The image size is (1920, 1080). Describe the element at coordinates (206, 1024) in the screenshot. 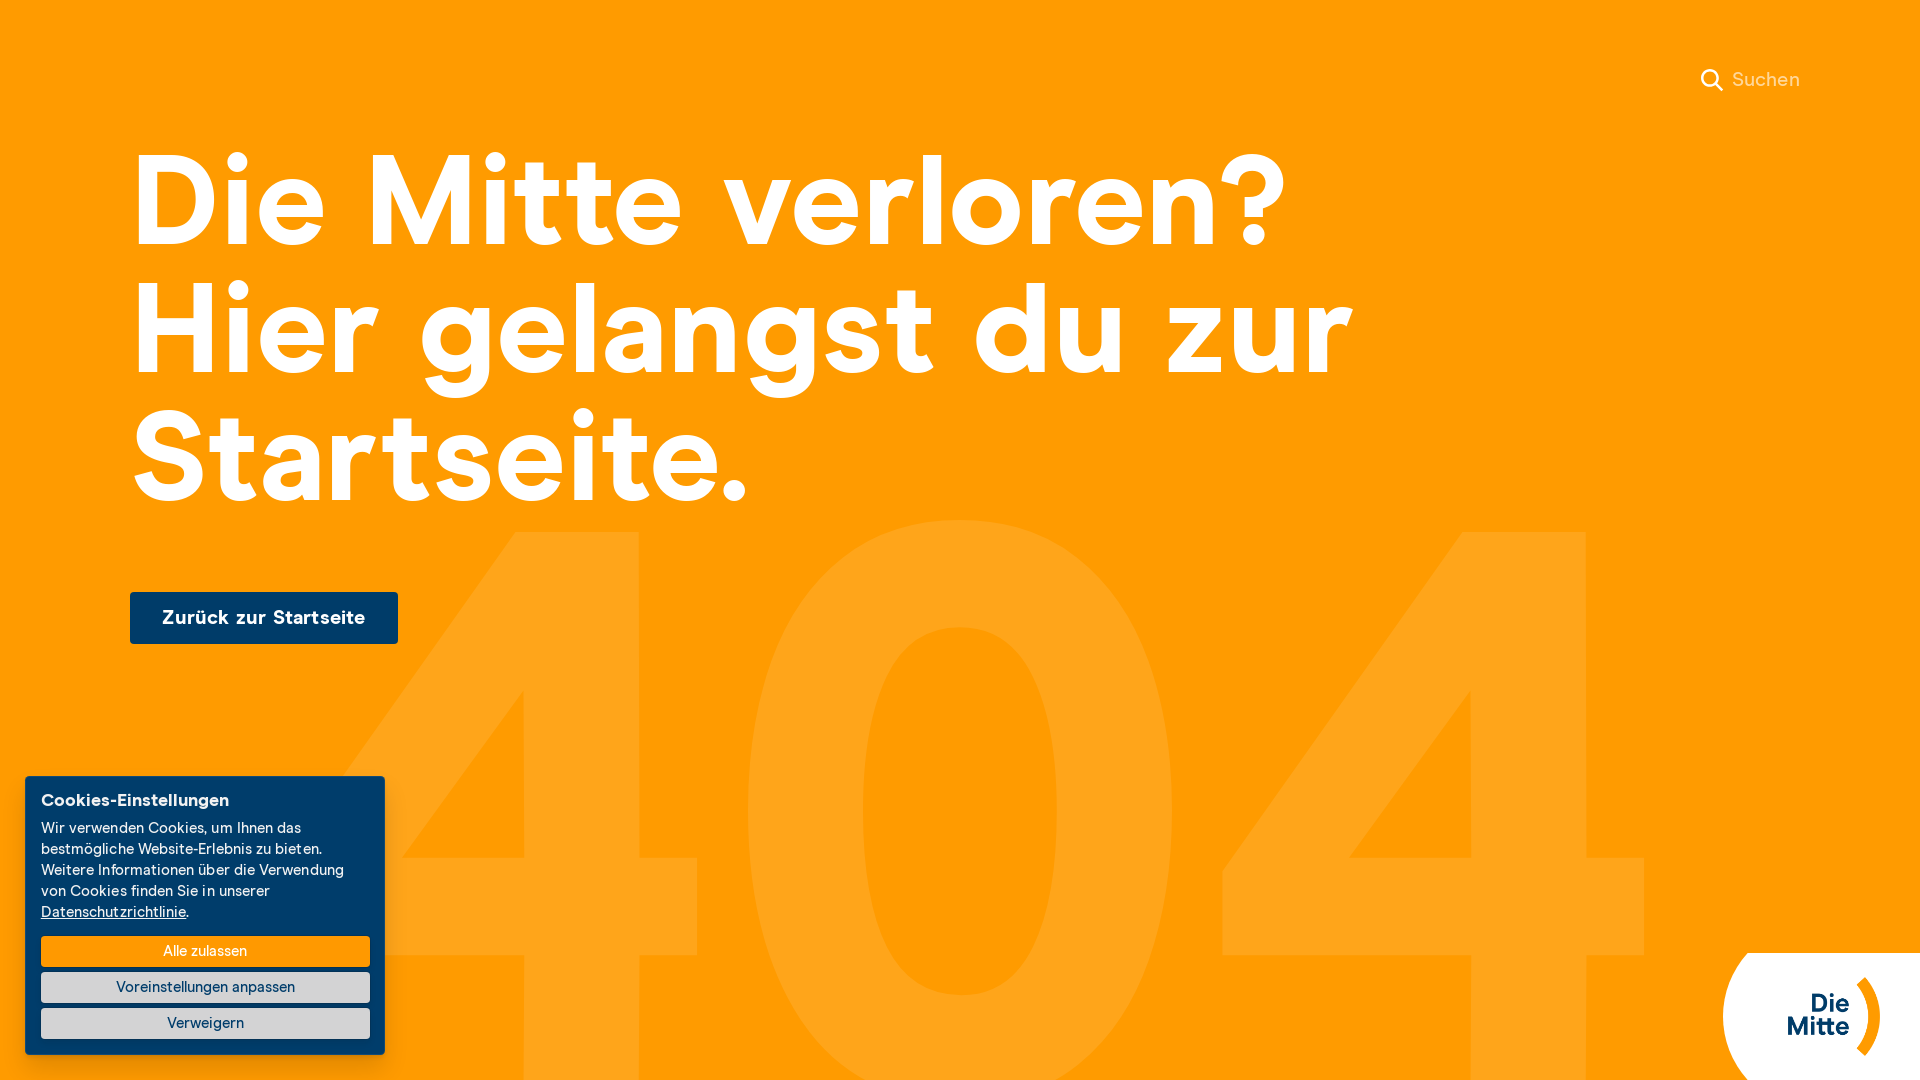

I see `Verweigern` at that location.